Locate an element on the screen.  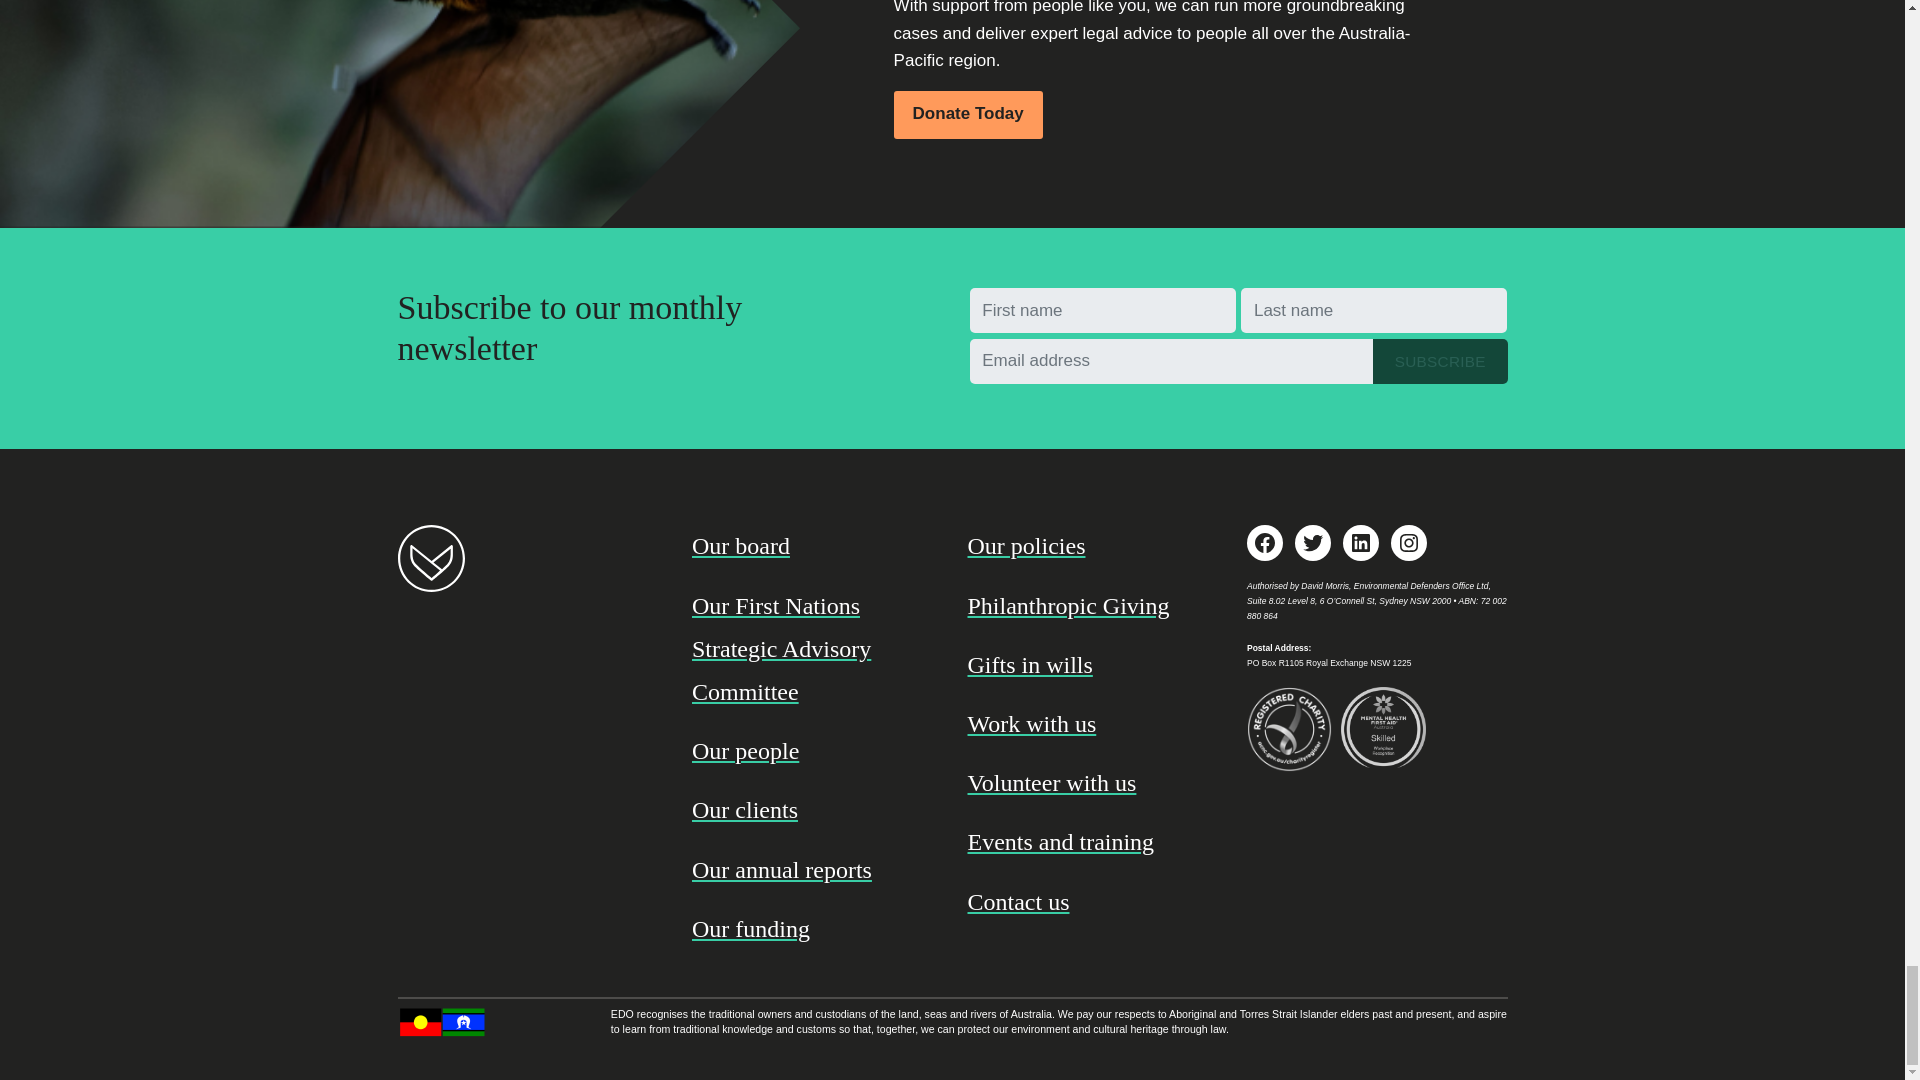
Our people is located at coordinates (814, 752).